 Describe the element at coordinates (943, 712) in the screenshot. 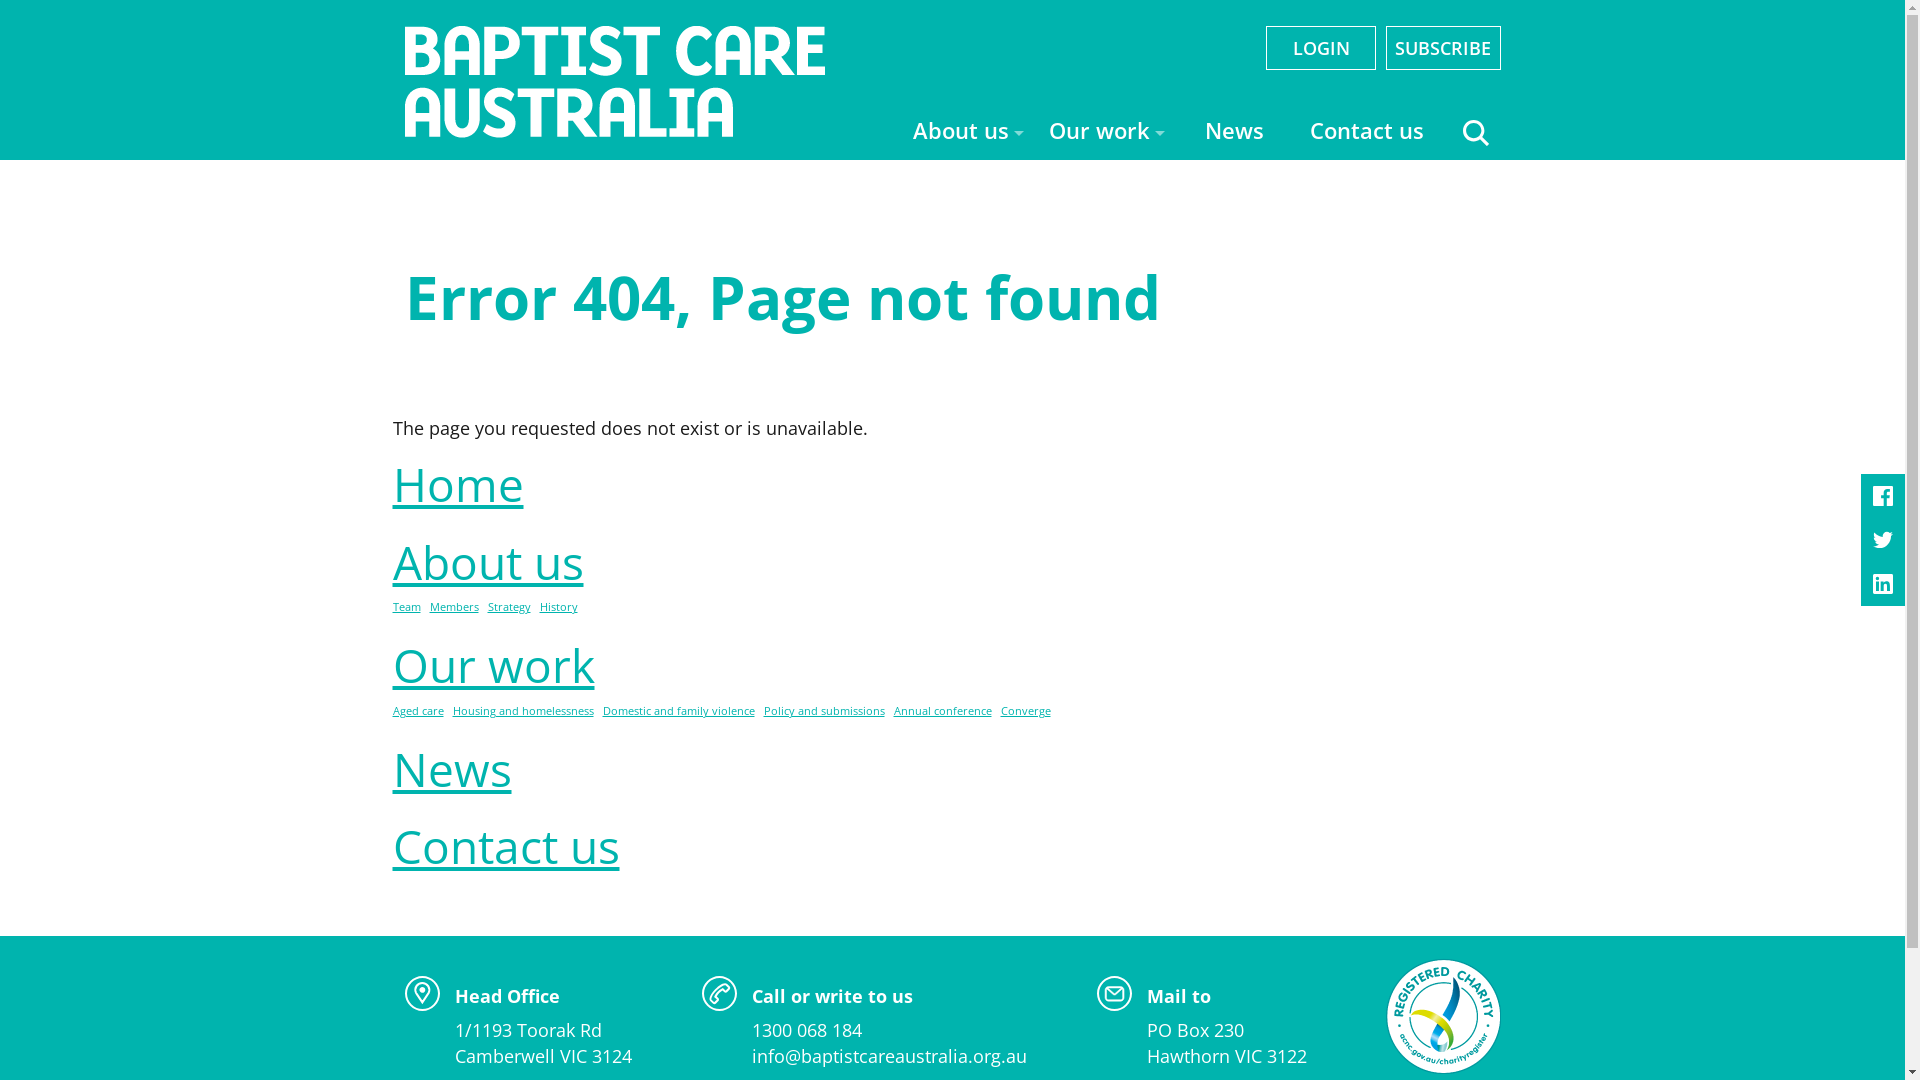

I see `Annual conference` at that location.